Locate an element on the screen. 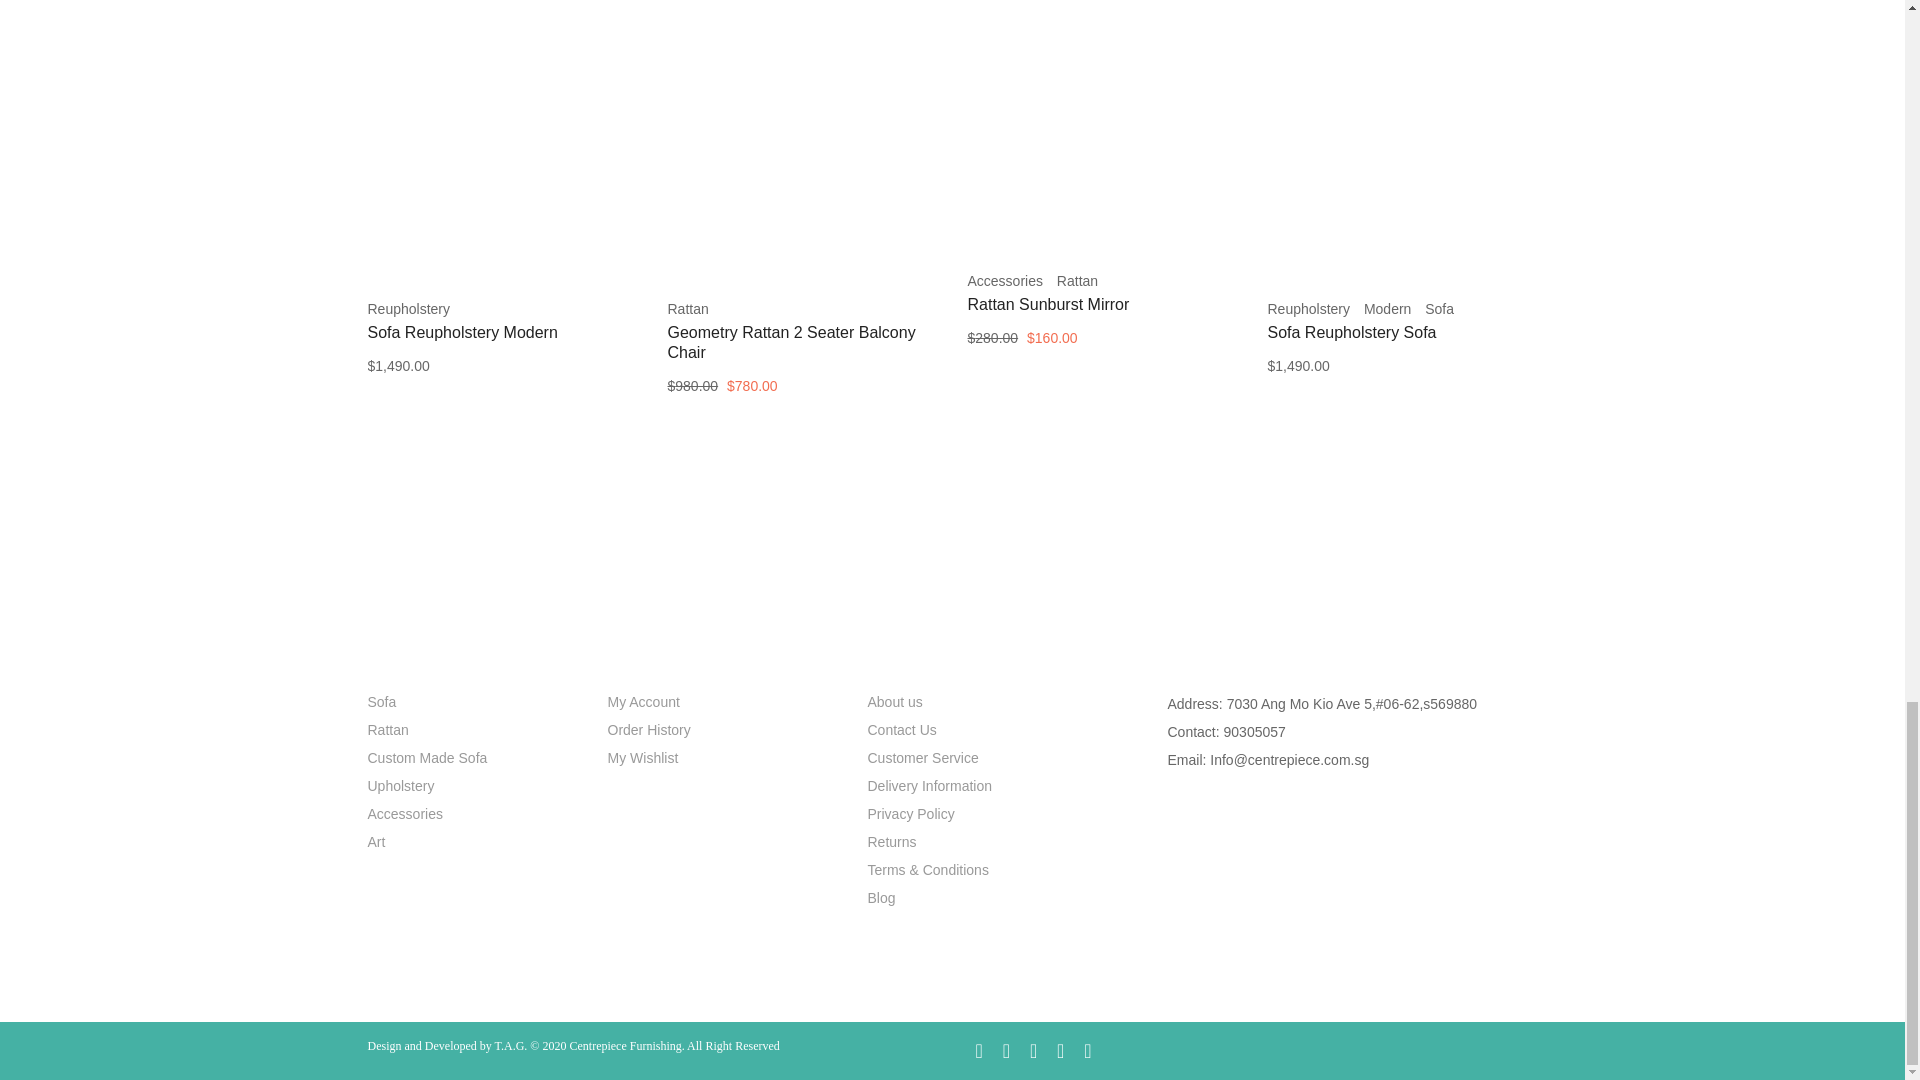 Image resolution: width=1920 pixels, height=1080 pixels. Sofa is located at coordinates (1438, 309).